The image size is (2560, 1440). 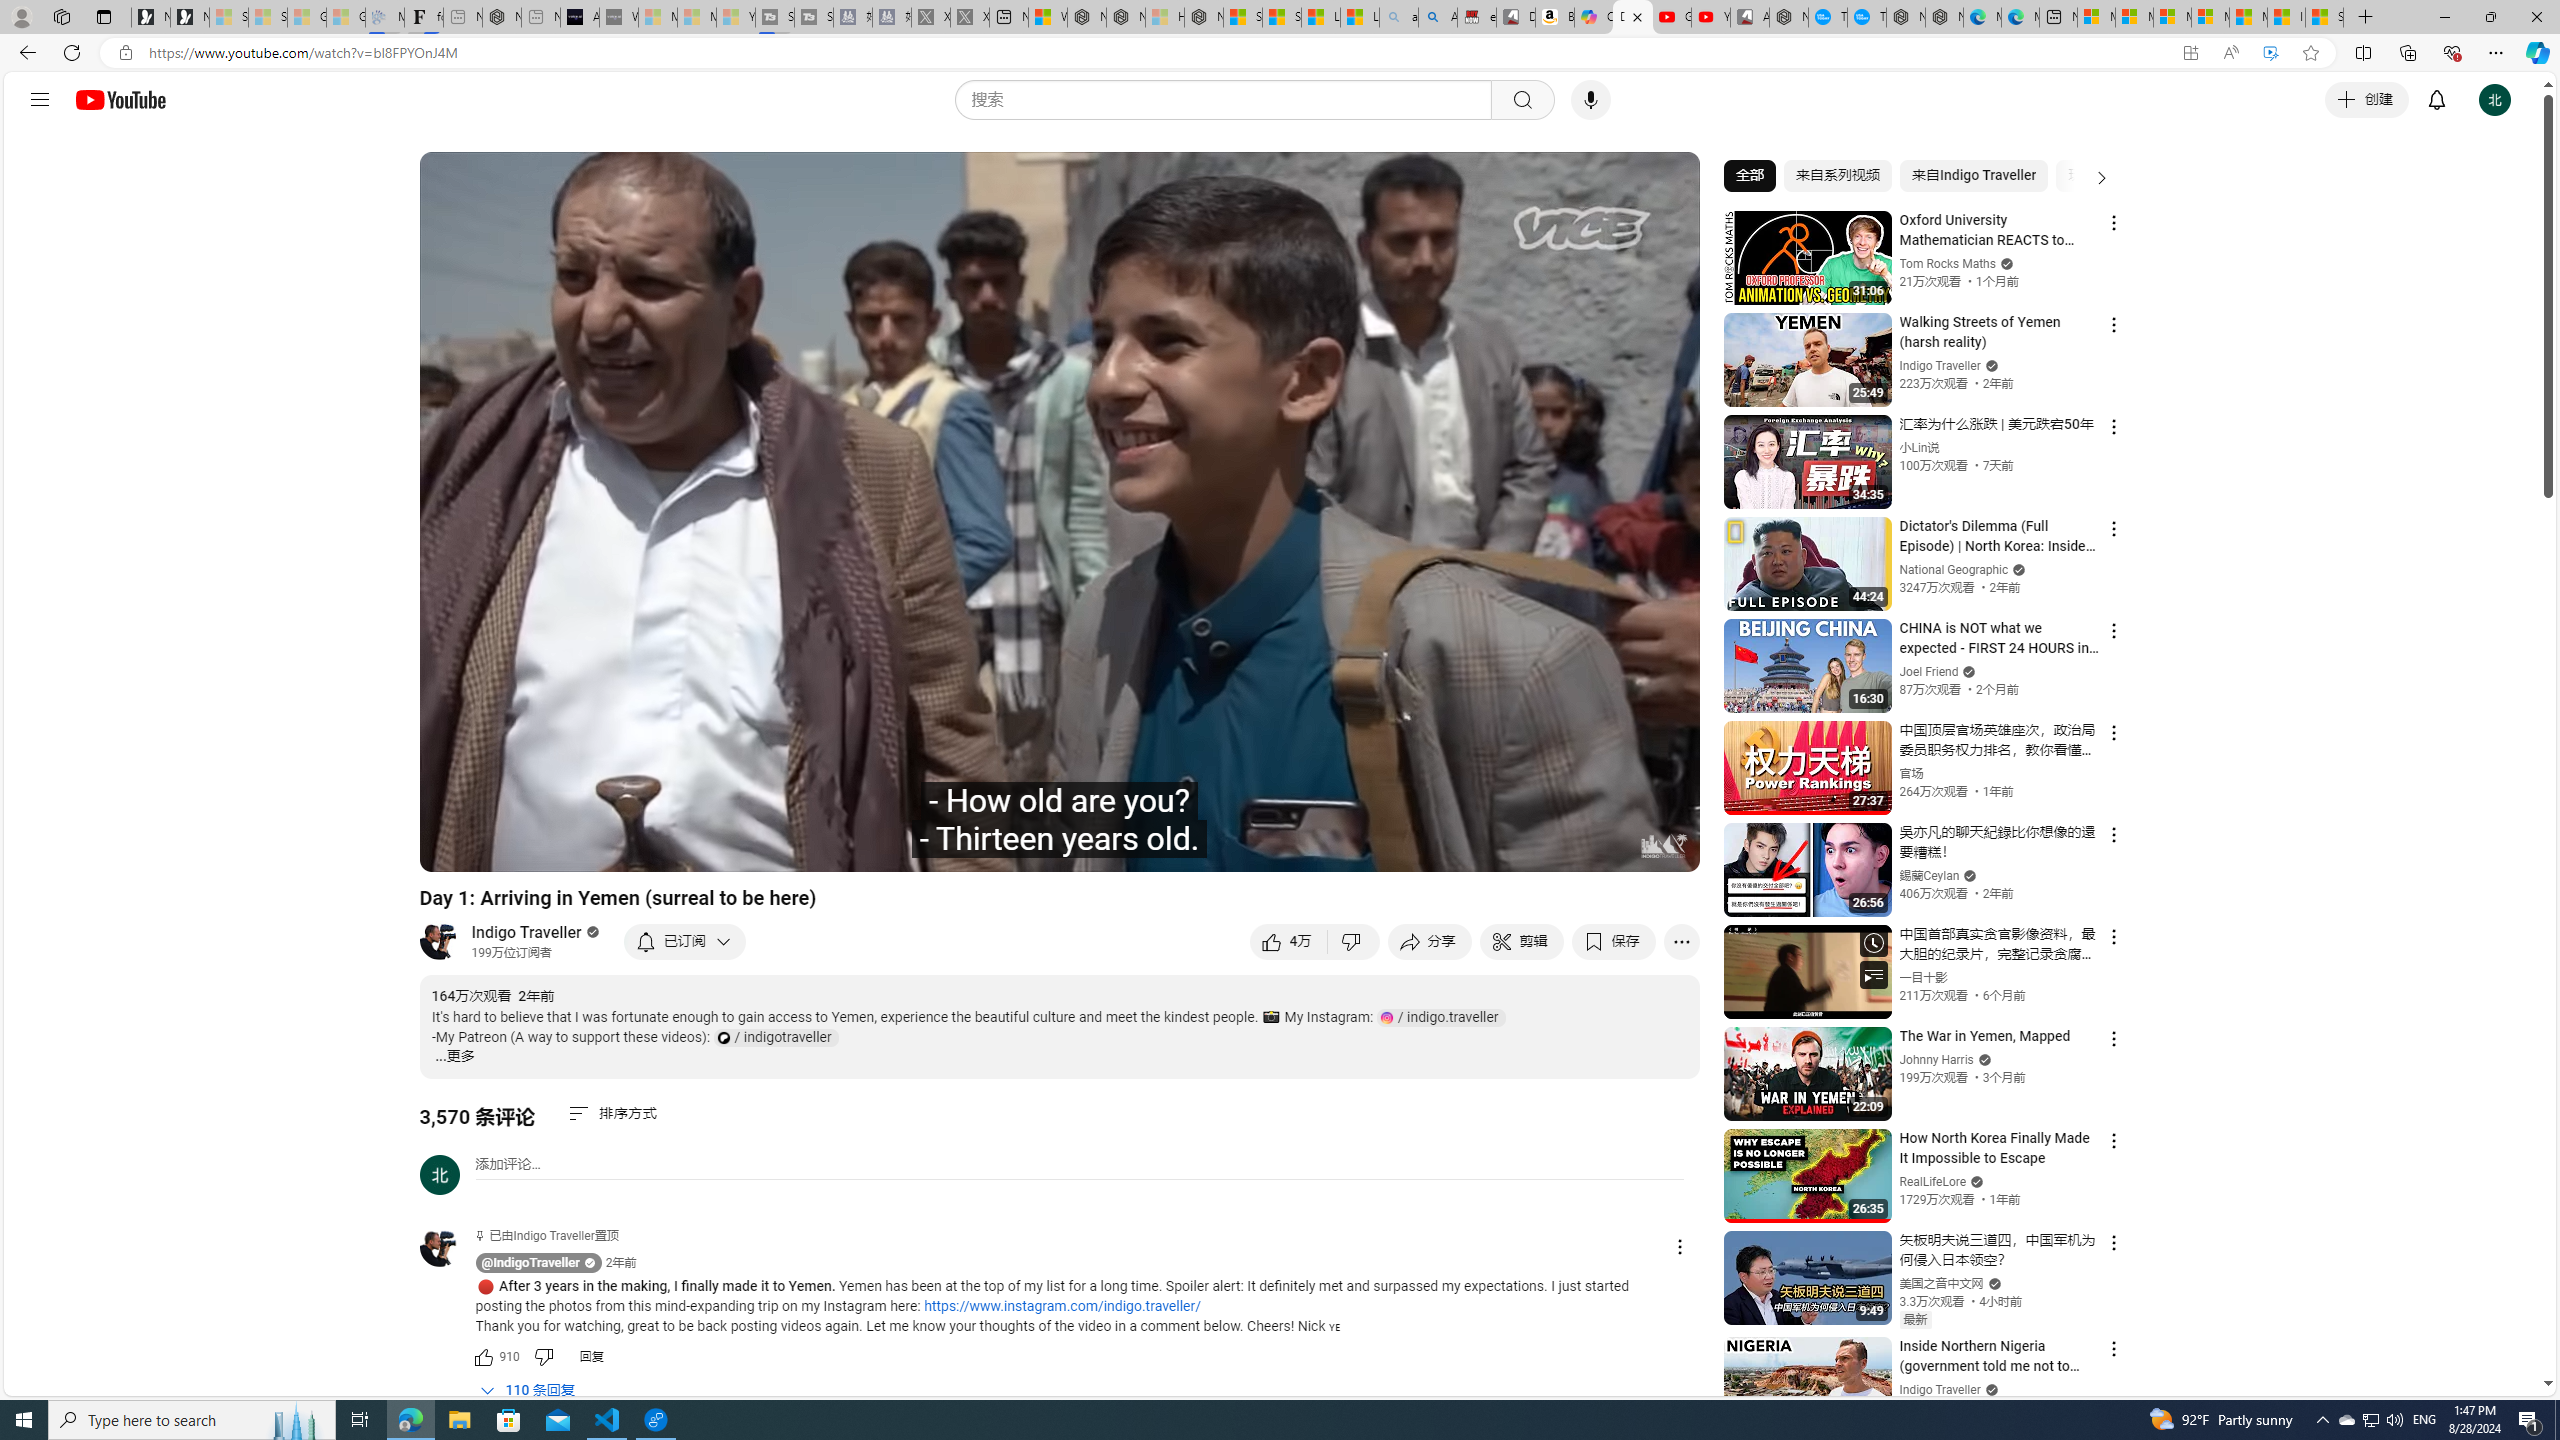 What do you see at coordinates (448, 1248) in the screenshot?
I see `@IndigoTraveller` at bounding box center [448, 1248].